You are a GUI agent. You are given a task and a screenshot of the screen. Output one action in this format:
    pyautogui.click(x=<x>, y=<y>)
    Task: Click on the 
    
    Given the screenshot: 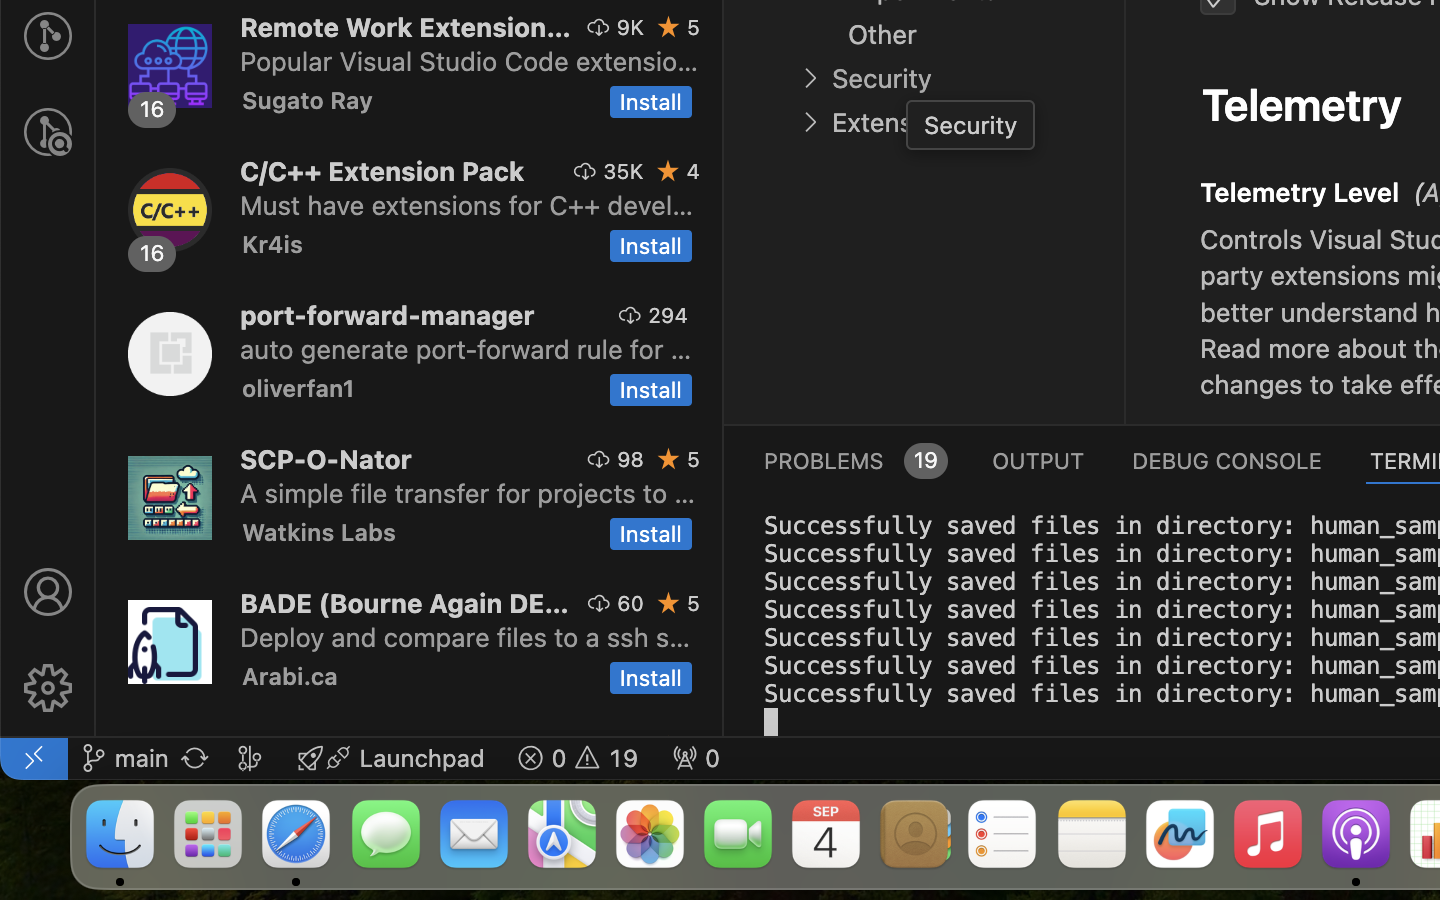 What is the action you would take?
    pyautogui.click(x=810, y=78)
    